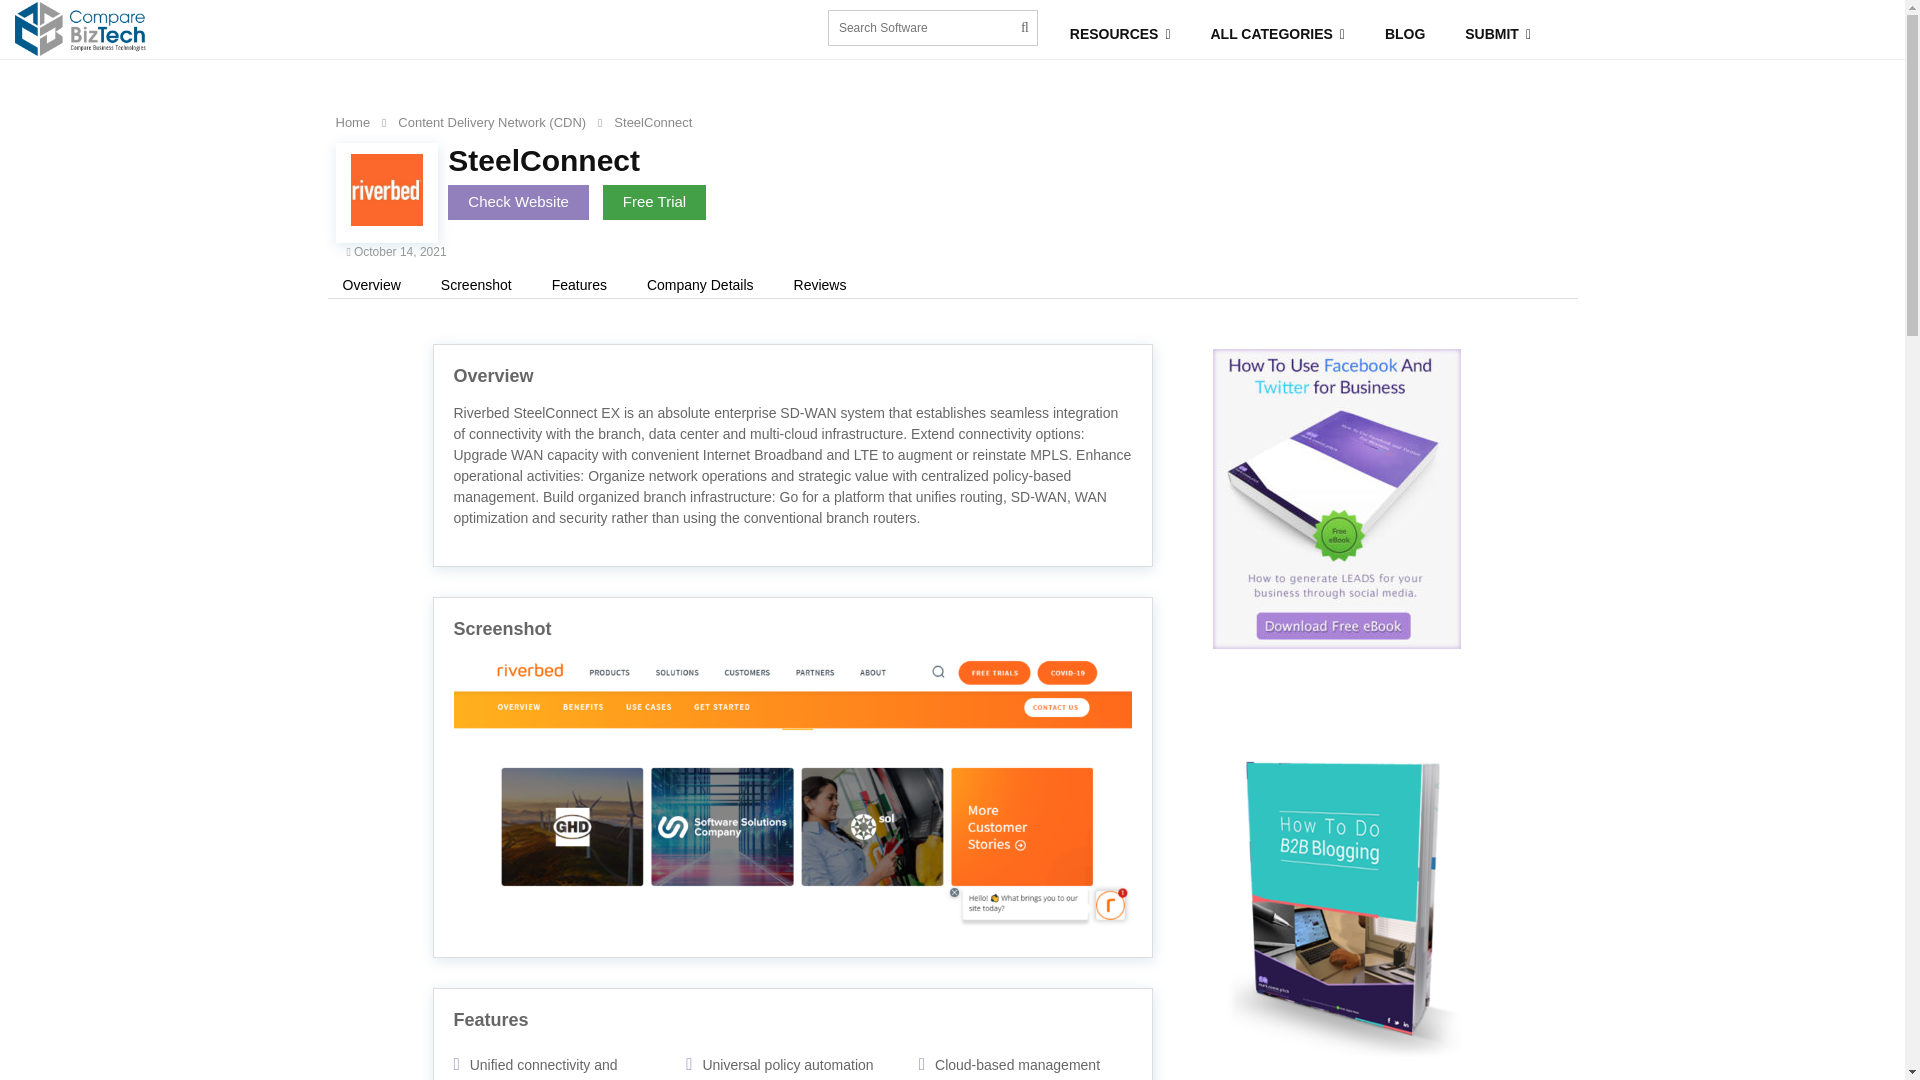 This screenshot has height=1080, width=1920. Describe the element at coordinates (372, 285) in the screenshot. I see `Overview` at that location.